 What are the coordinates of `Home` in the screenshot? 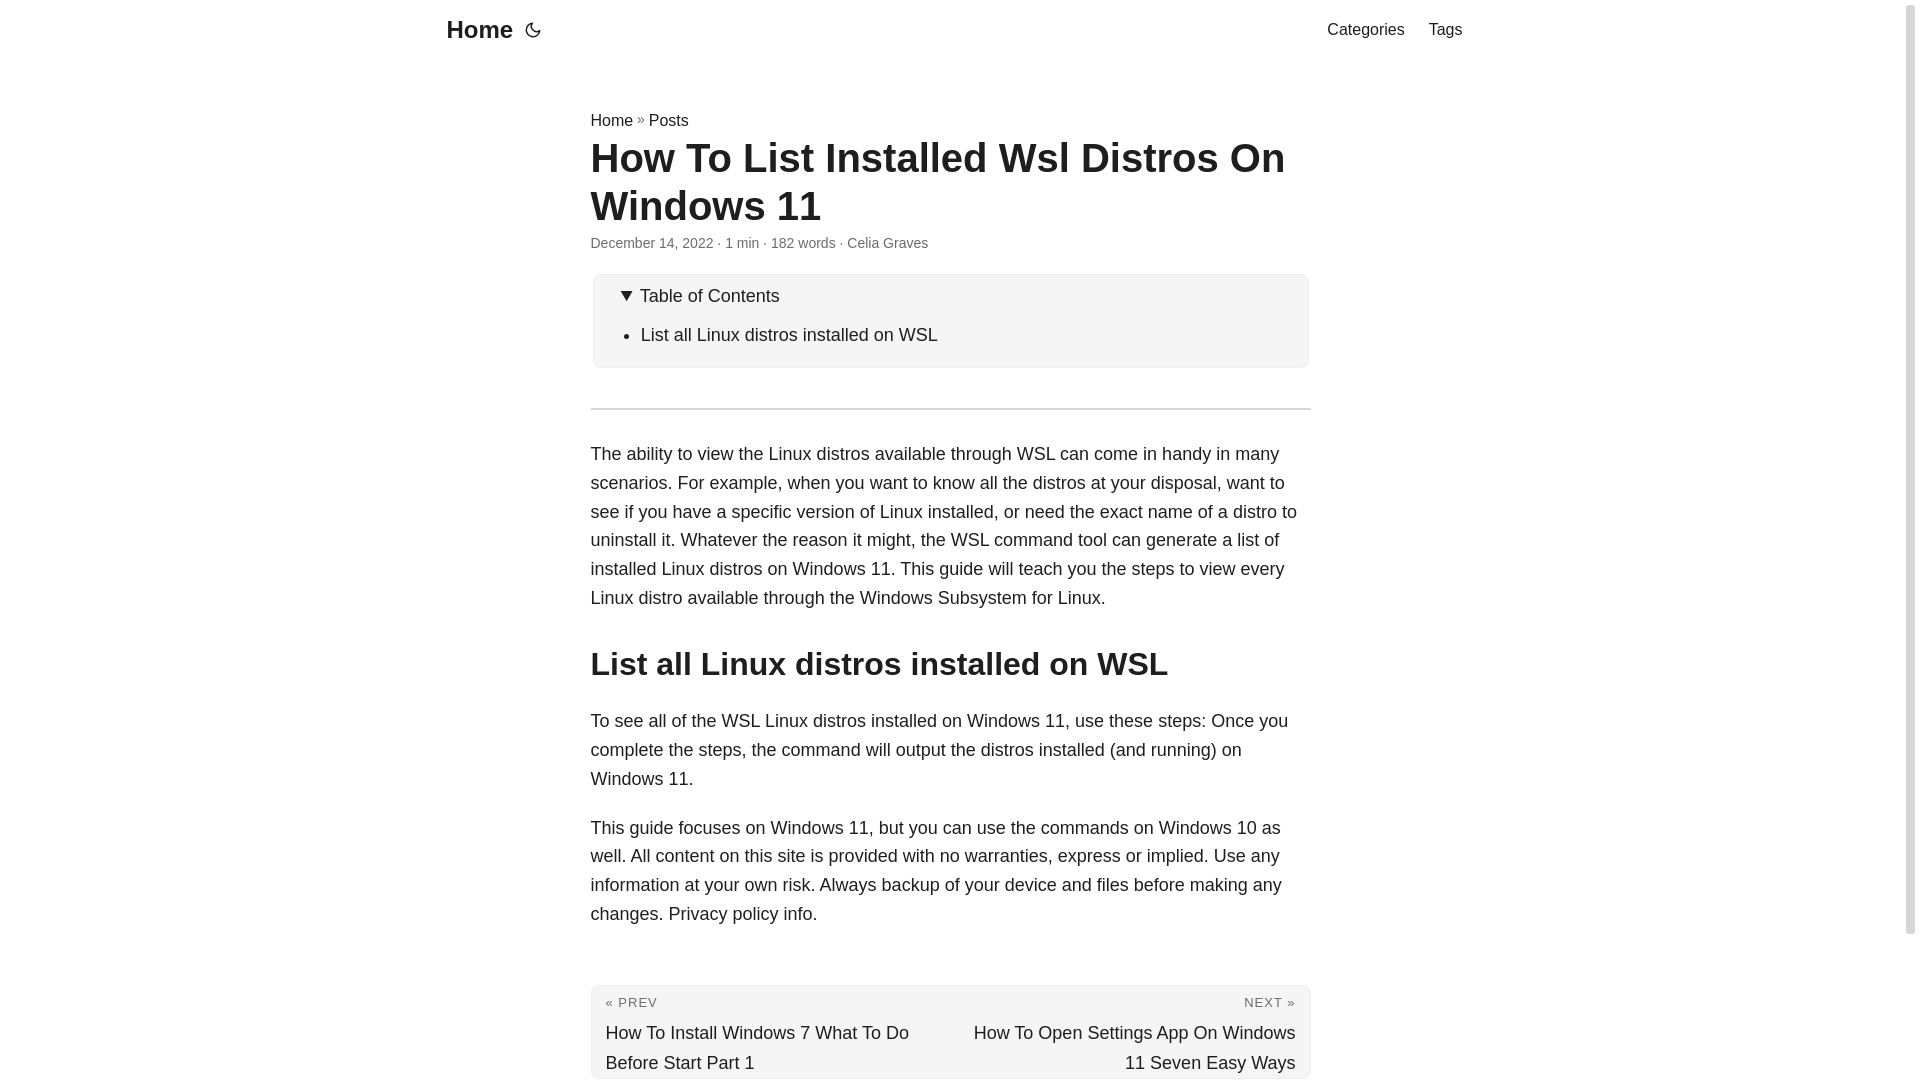 It's located at (611, 120).